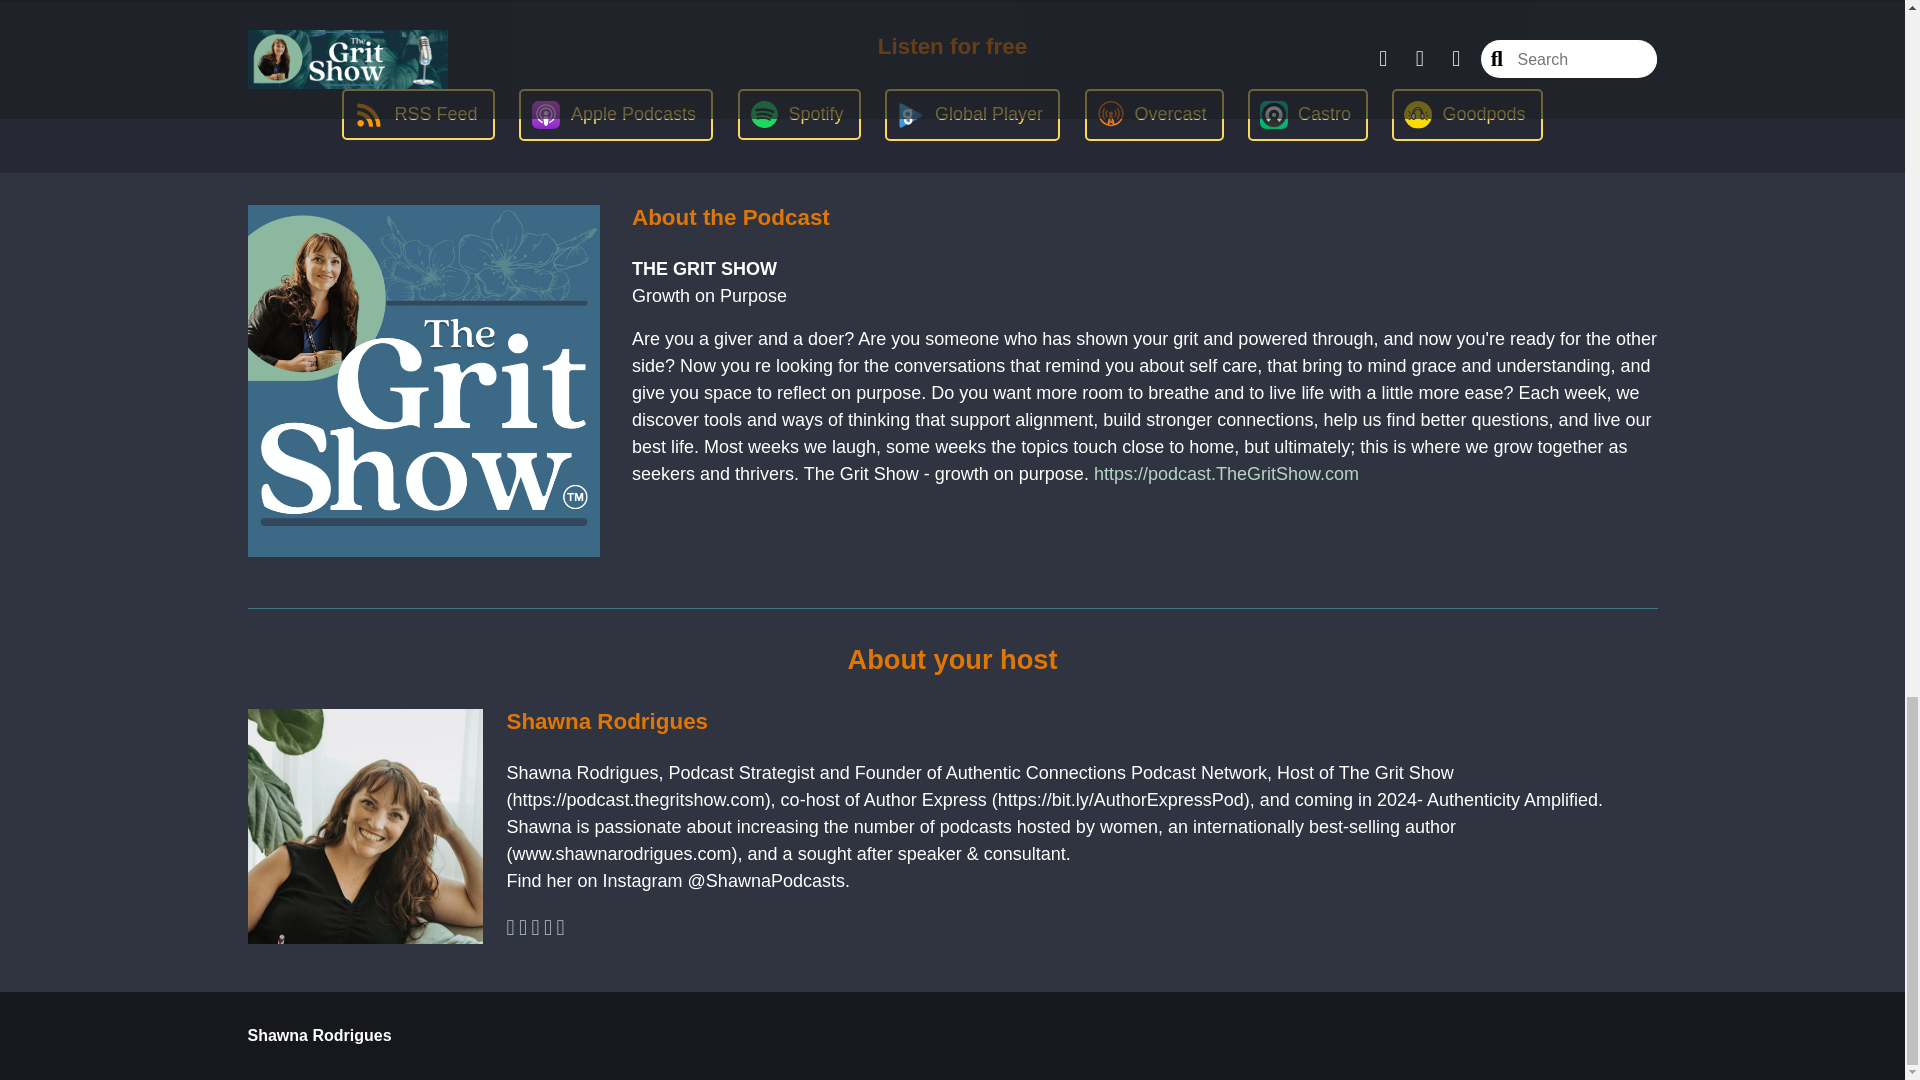  What do you see at coordinates (417, 114) in the screenshot?
I see `RSS Feed` at bounding box center [417, 114].